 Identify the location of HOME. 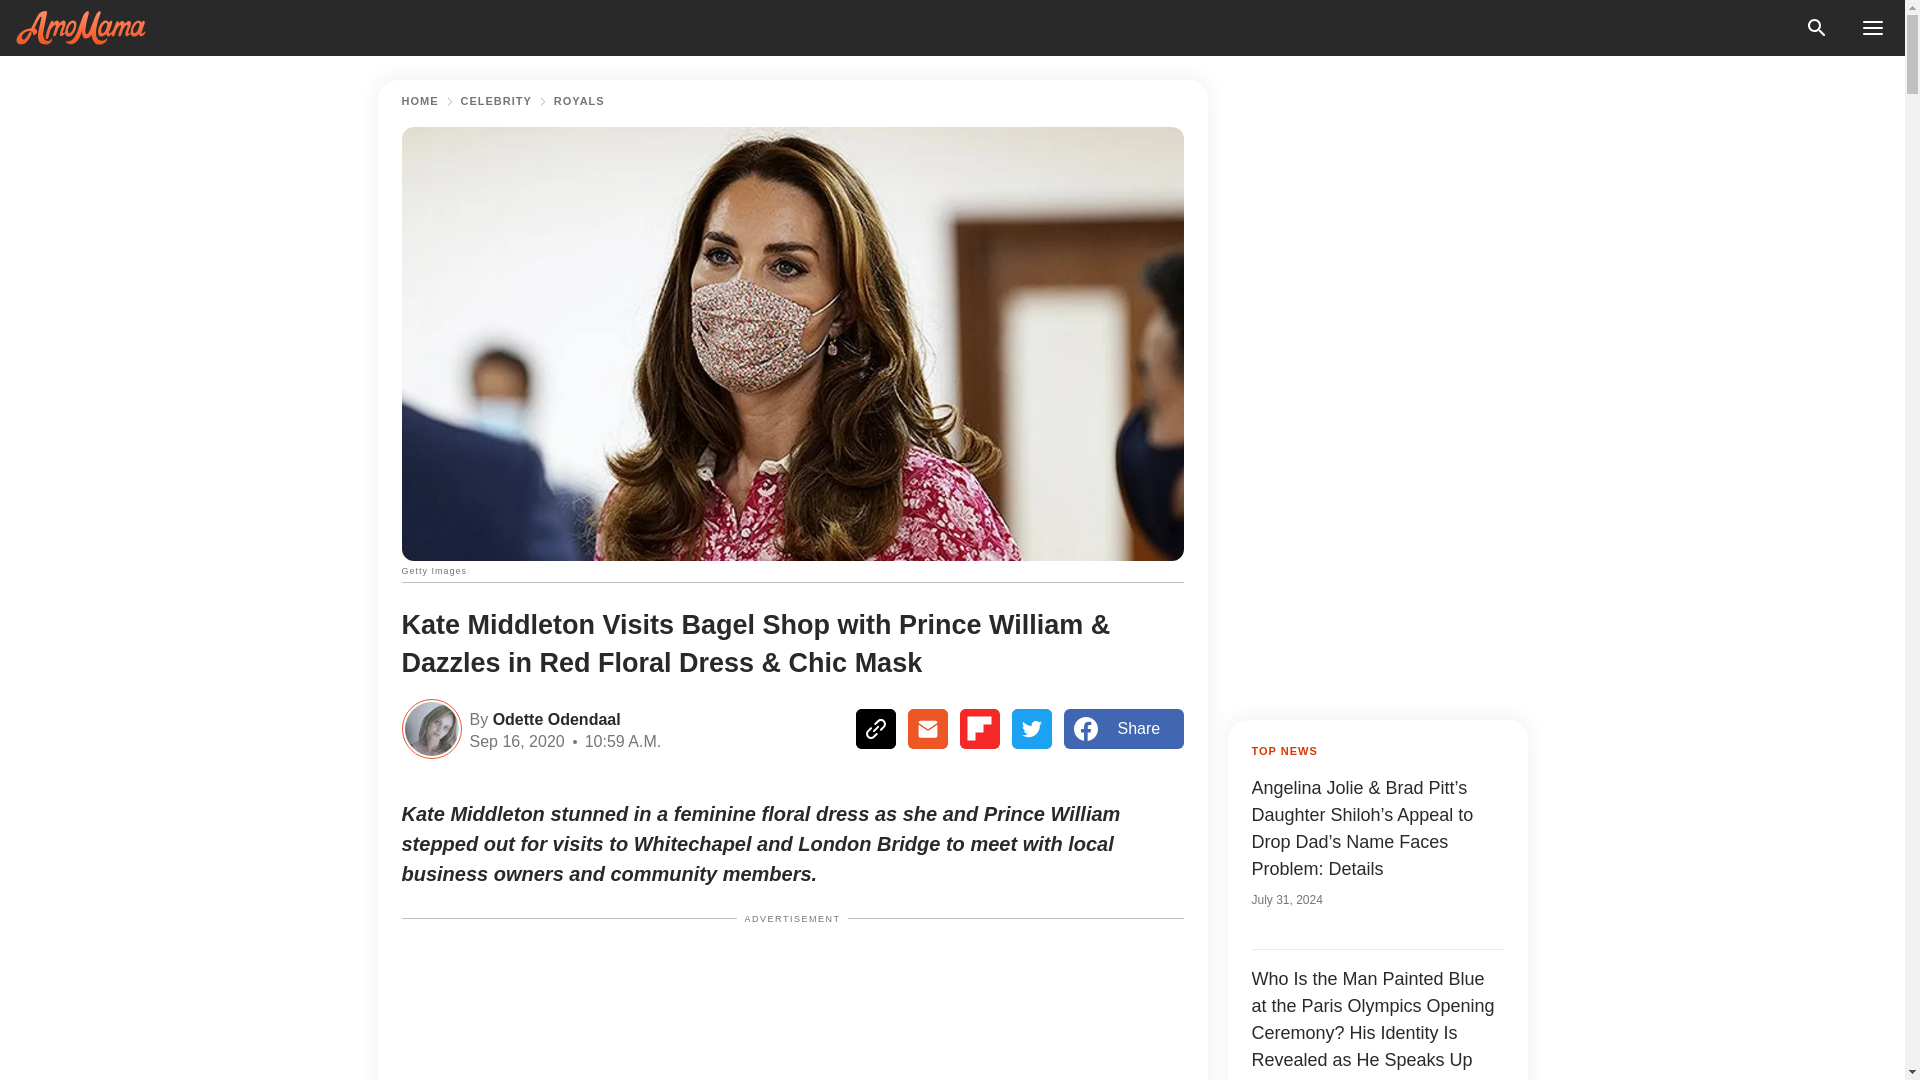
(420, 101).